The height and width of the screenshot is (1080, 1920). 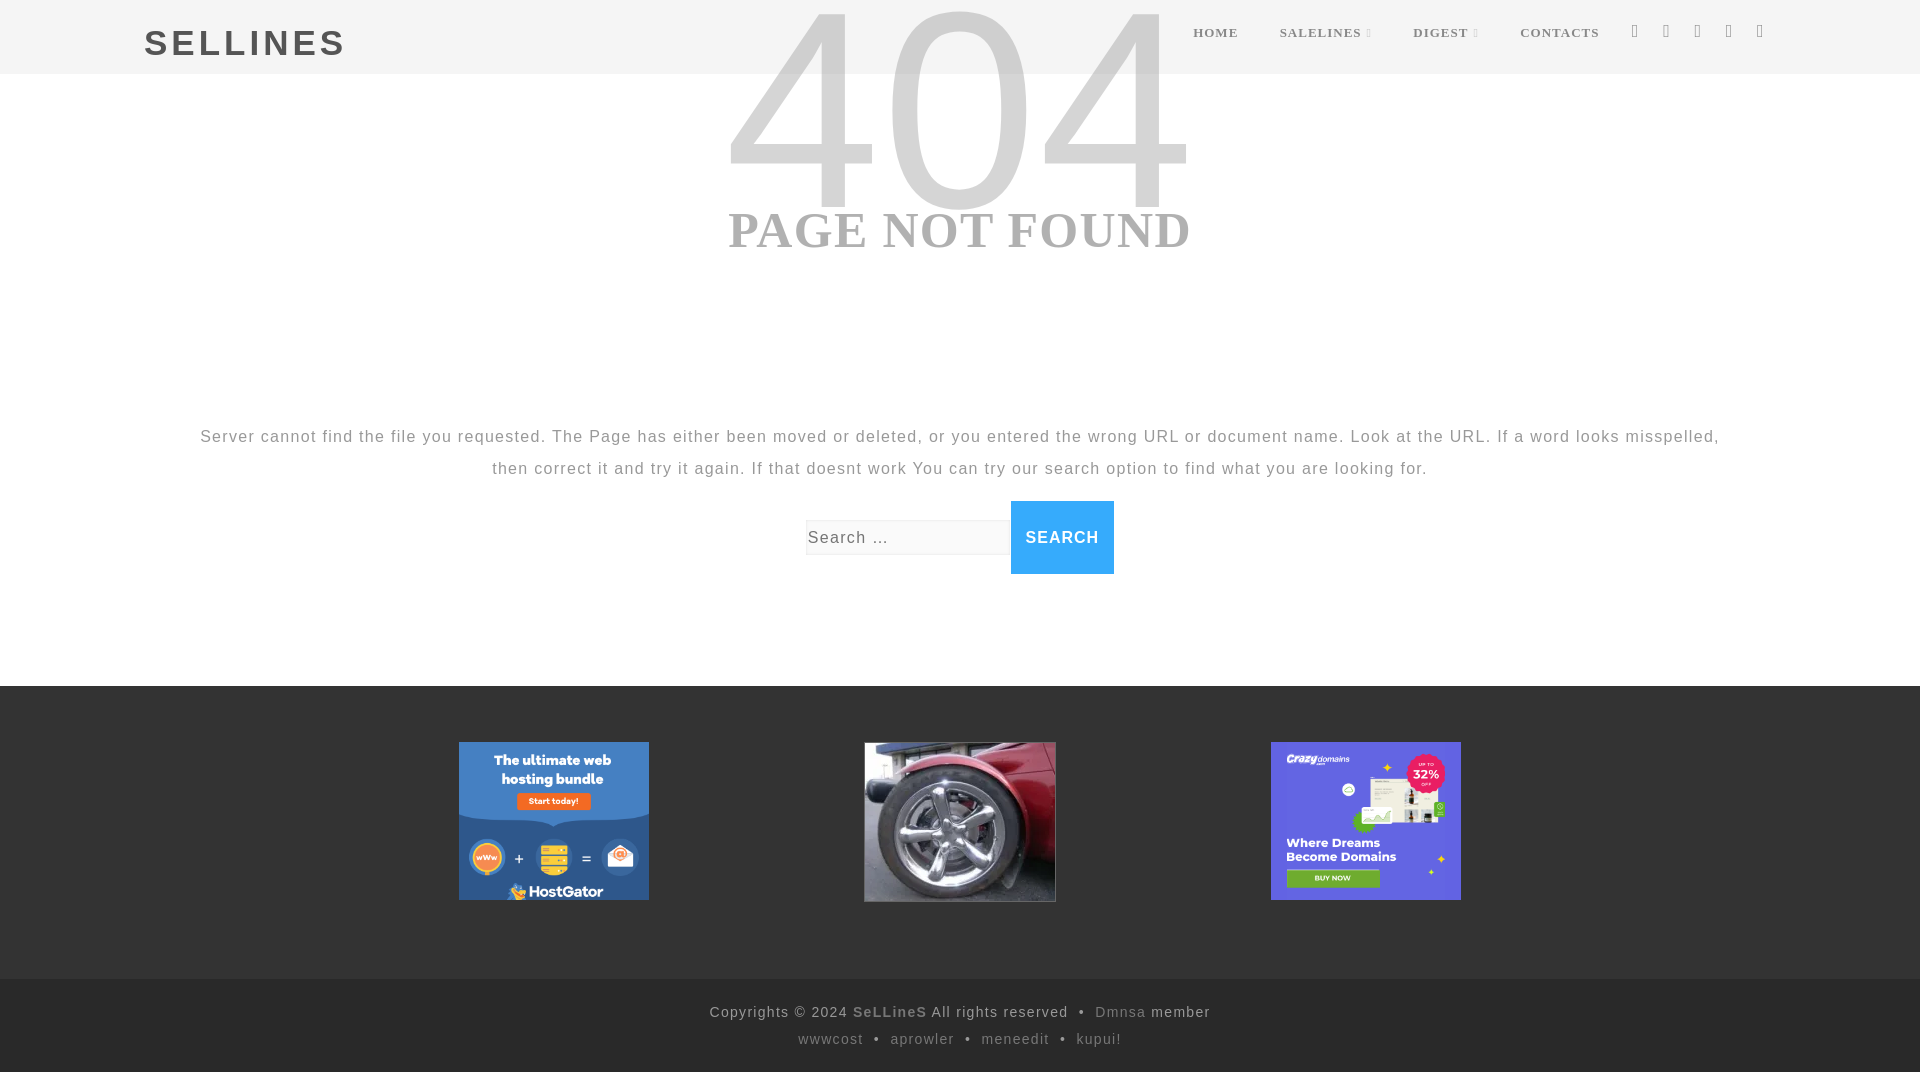 What do you see at coordinates (1063, 537) in the screenshot?
I see `Search` at bounding box center [1063, 537].